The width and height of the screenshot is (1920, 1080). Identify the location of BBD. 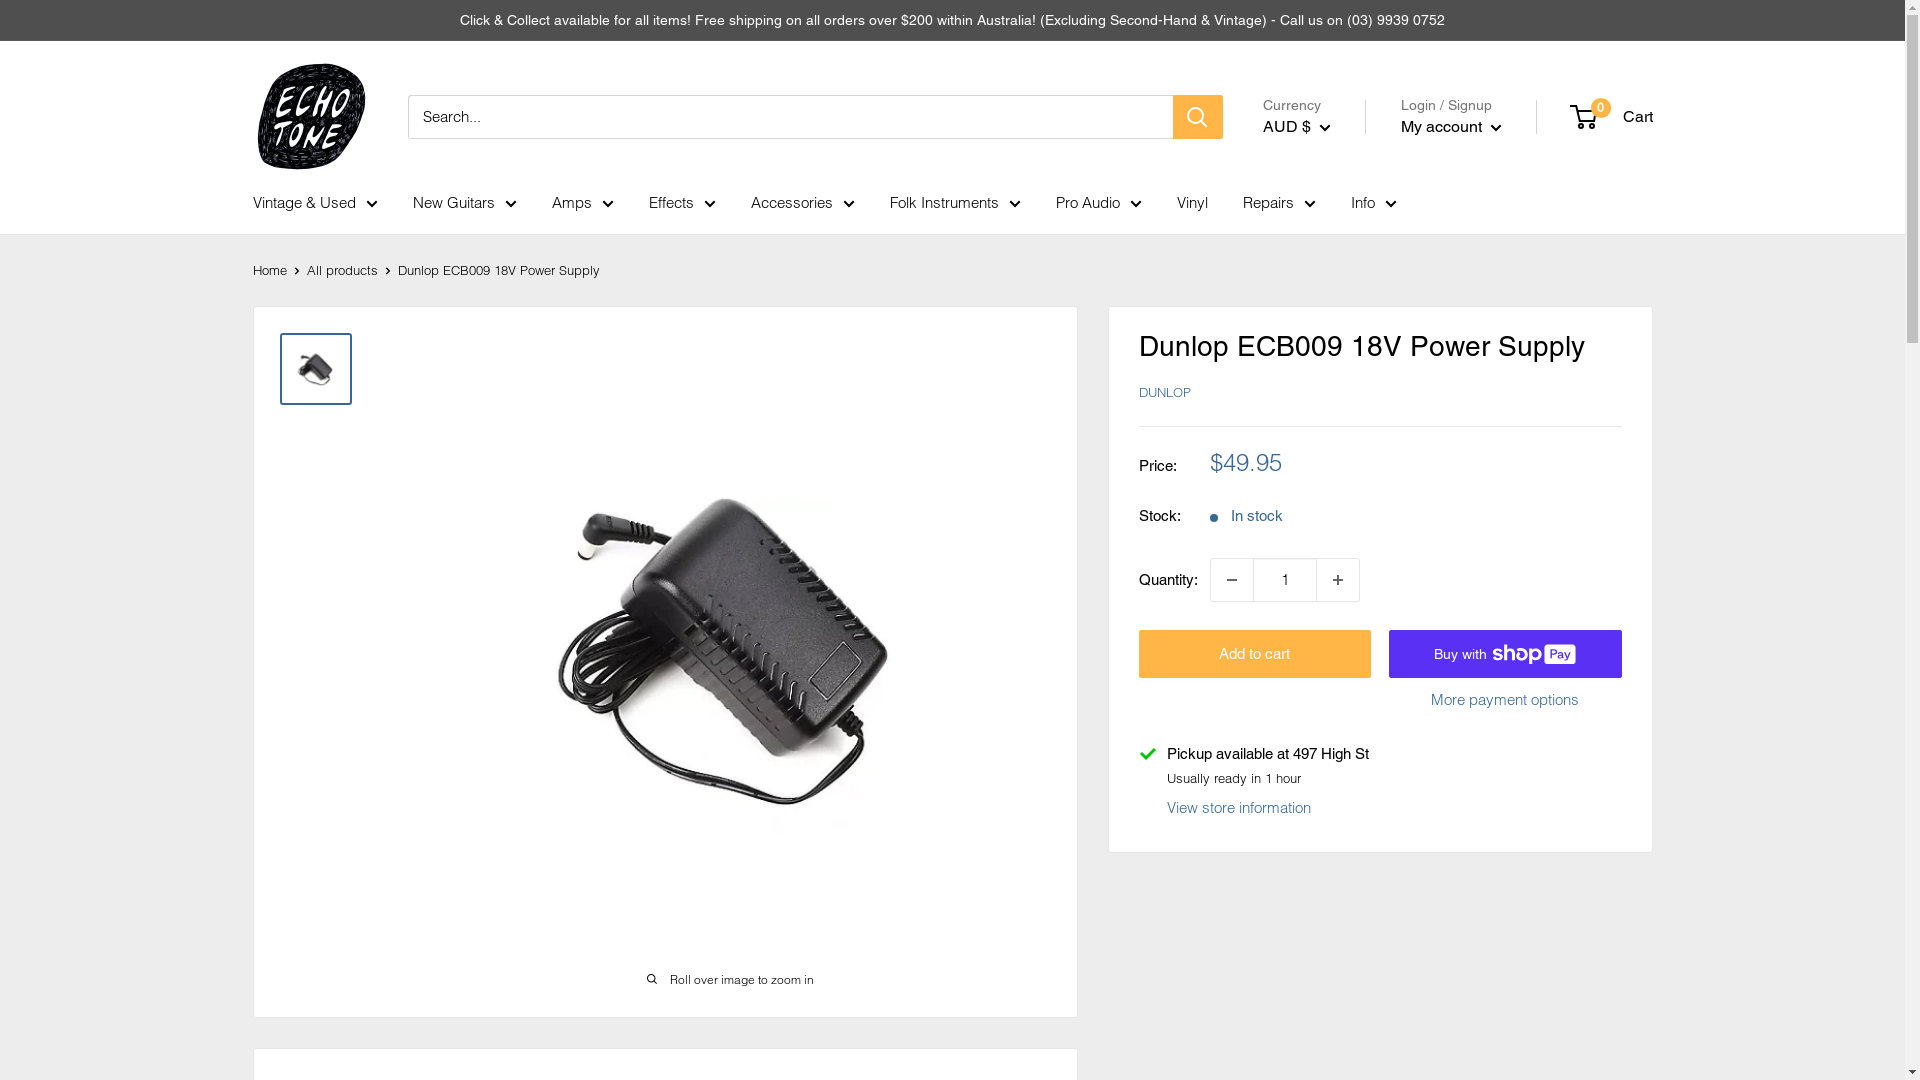
(1325, 608).